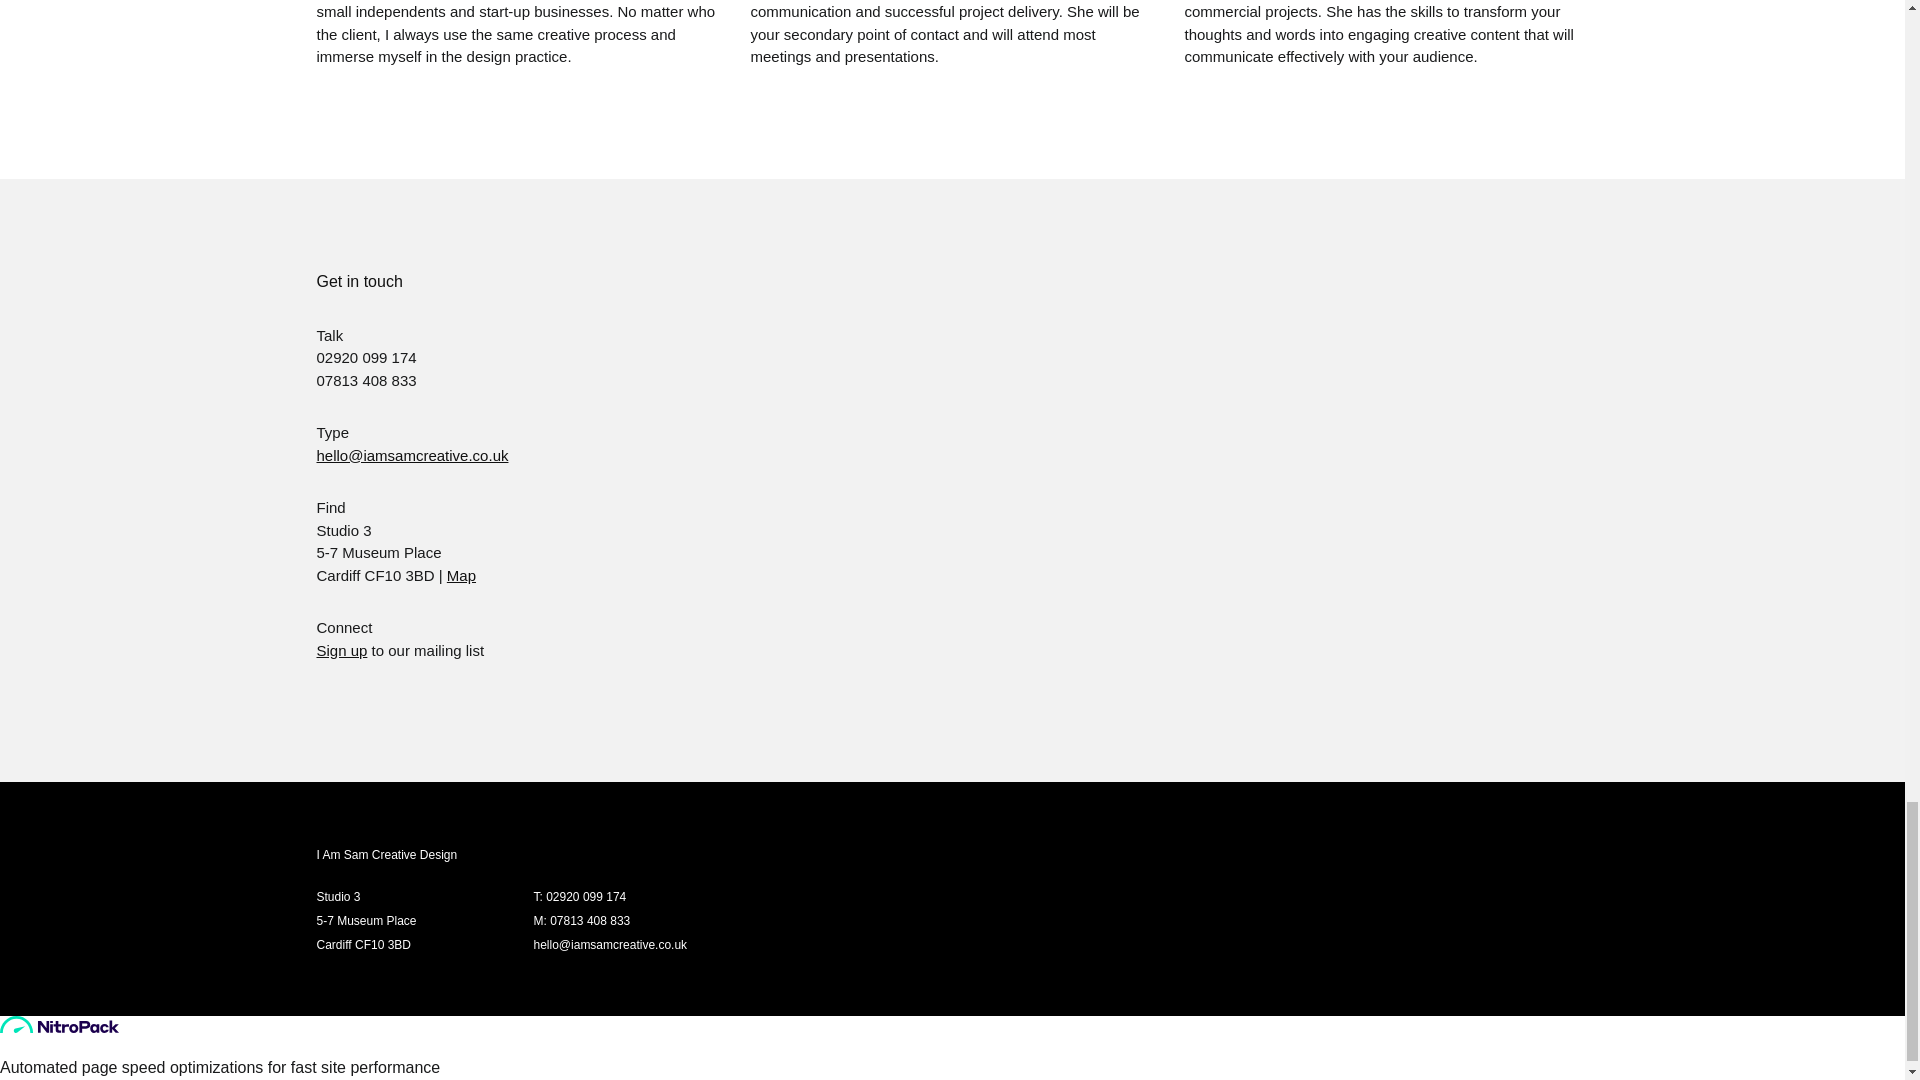 This screenshot has width=1920, height=1080. Describe the element at coordinates (462, 576) in the screenshot. I see `Map` at that location.